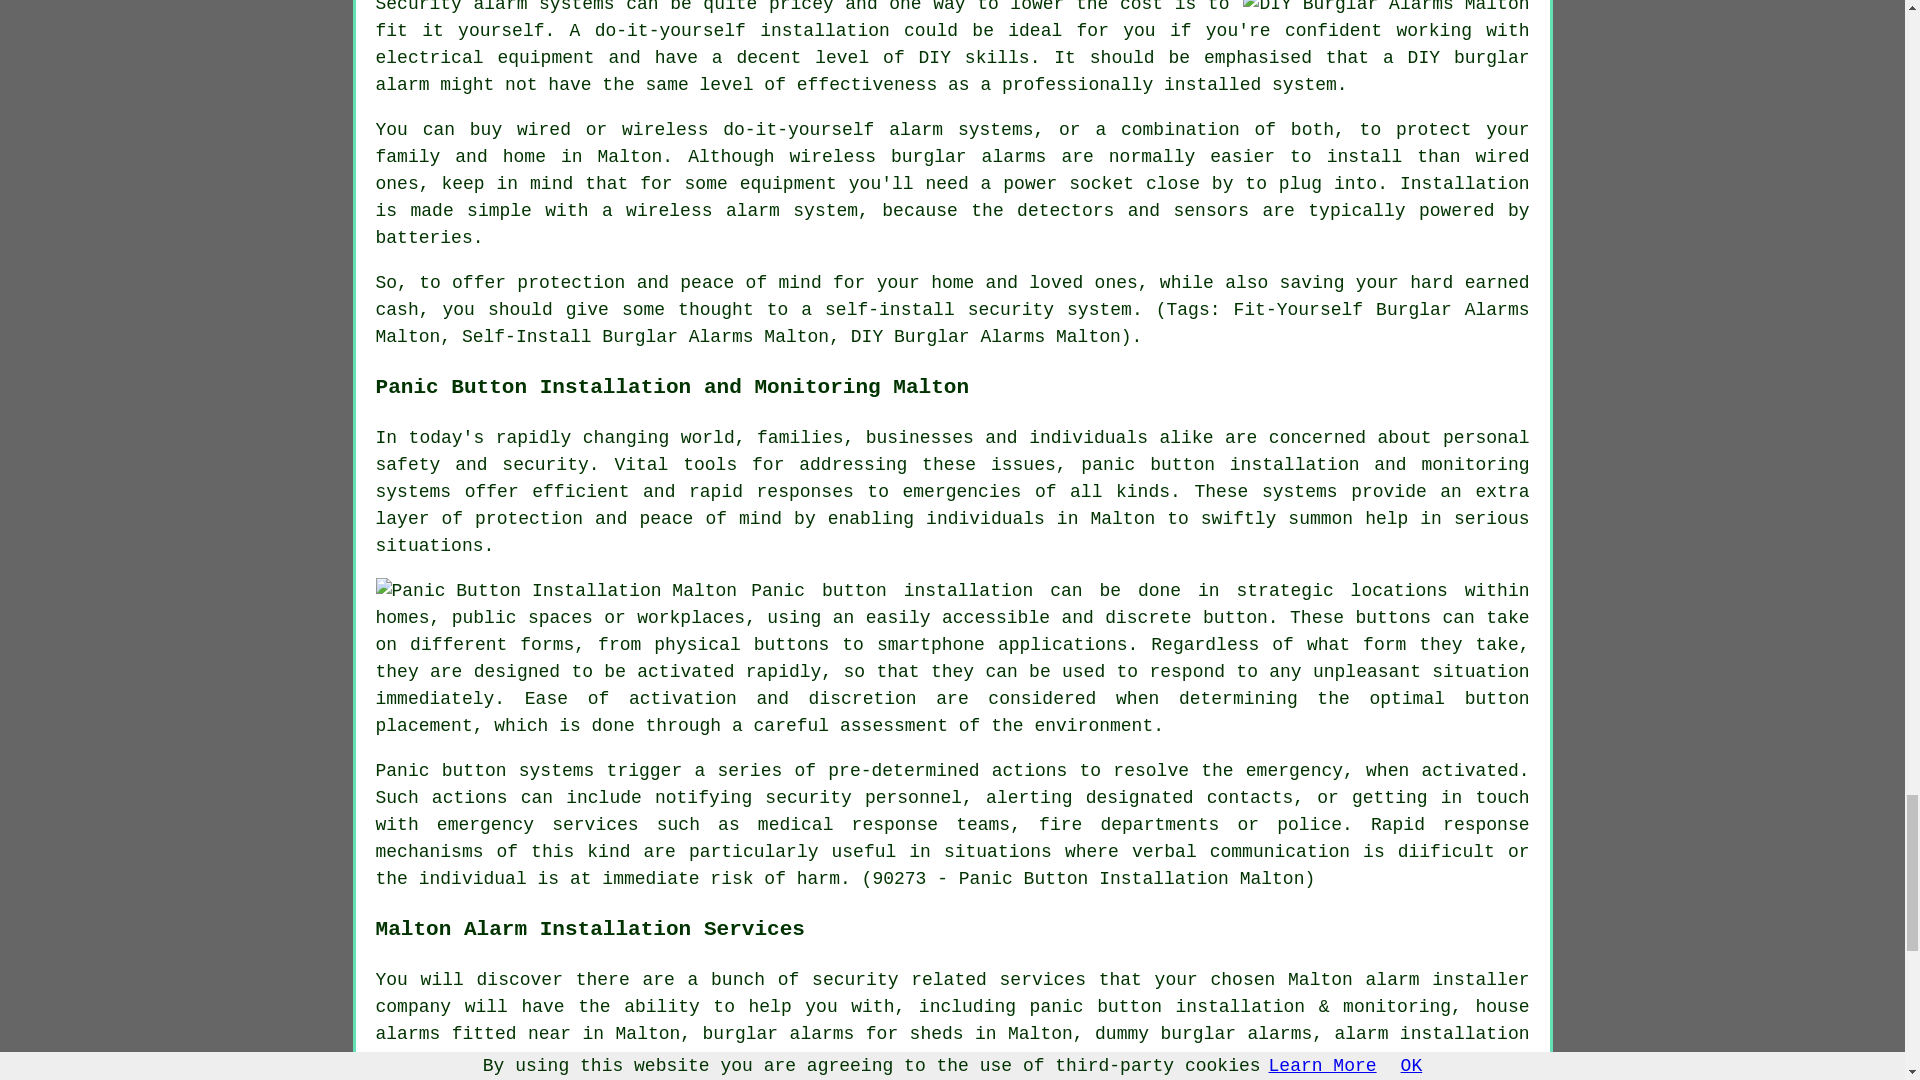 Image resolution: width=1920 pixels, height=1080 pixels. What do you see at coordinates (1385, 9) in the screenshot?
I see `DIY Burglar Alarms Malton` at bounding box center [1385, 9].